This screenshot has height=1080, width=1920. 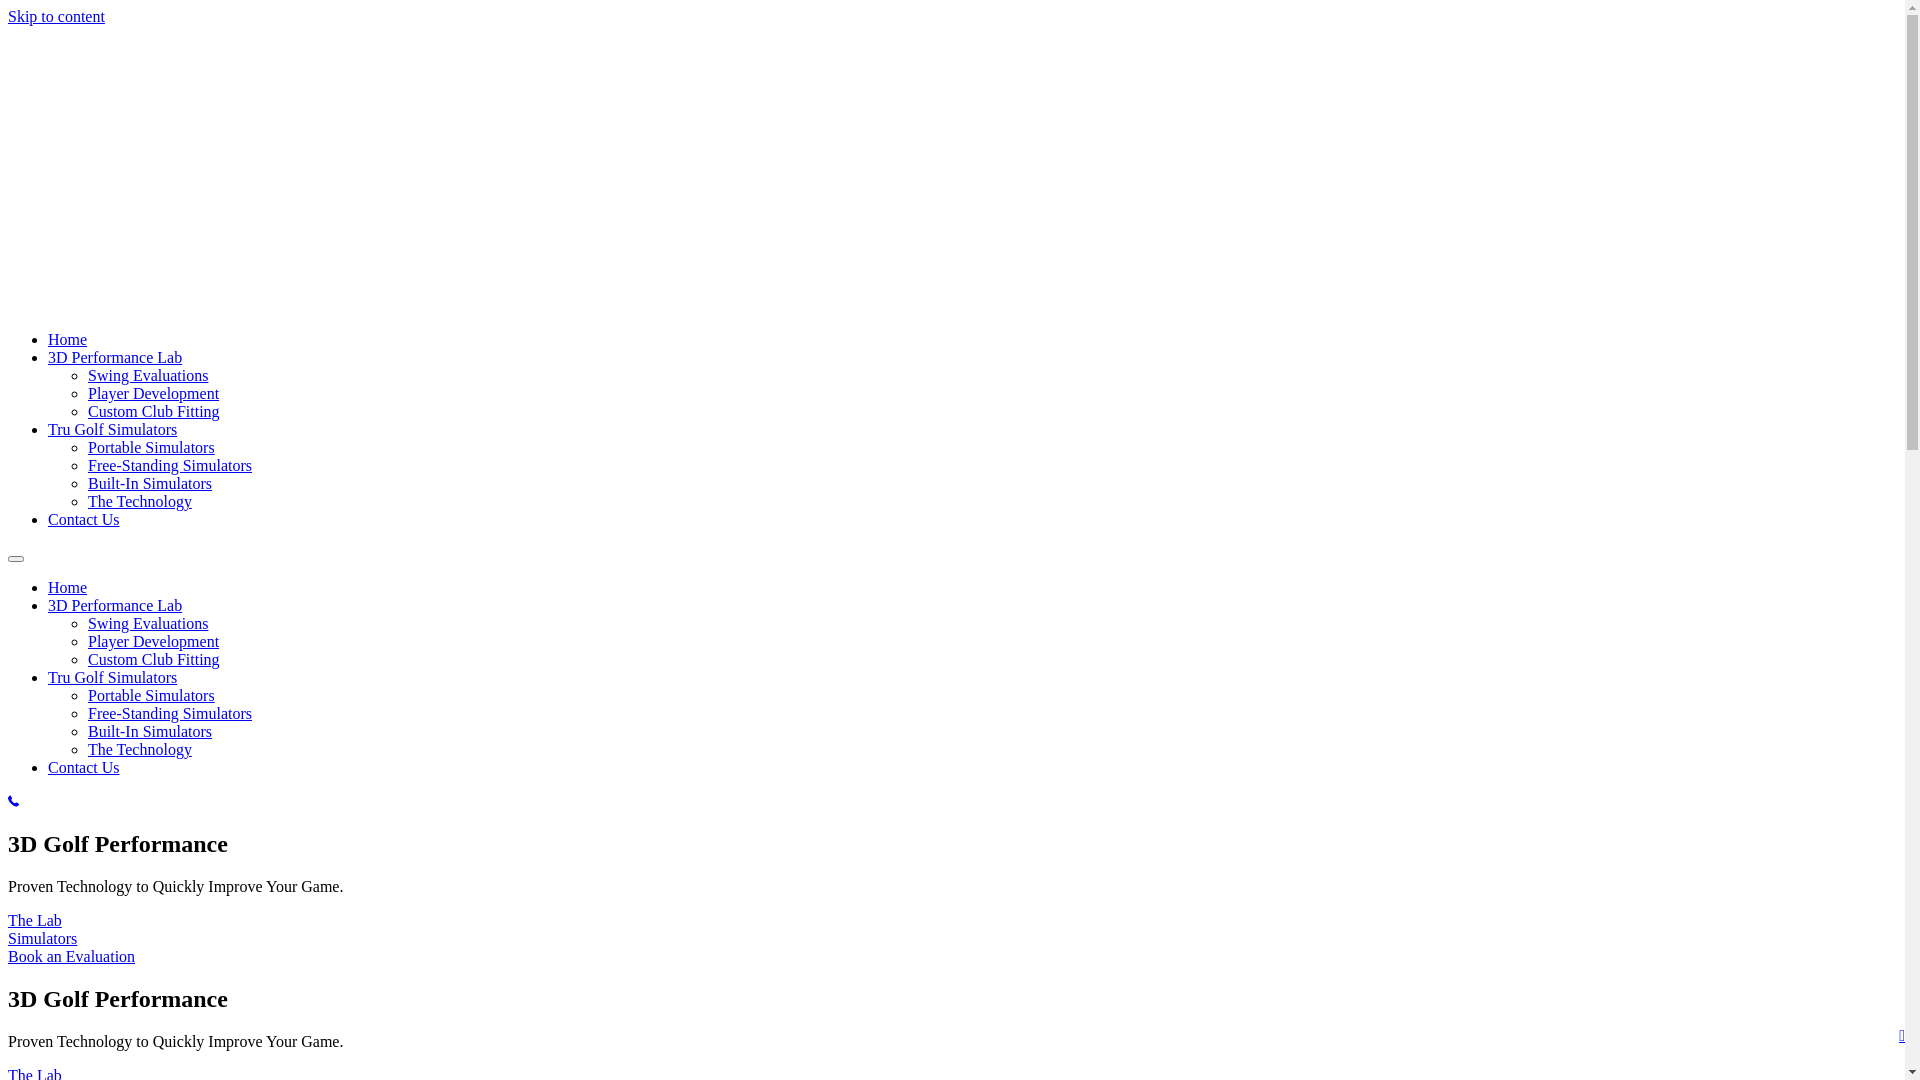 What do you see at coordinates (152, 696) in the screenshot?
I see `Portable Simulators` at bounding box center [152, 696].